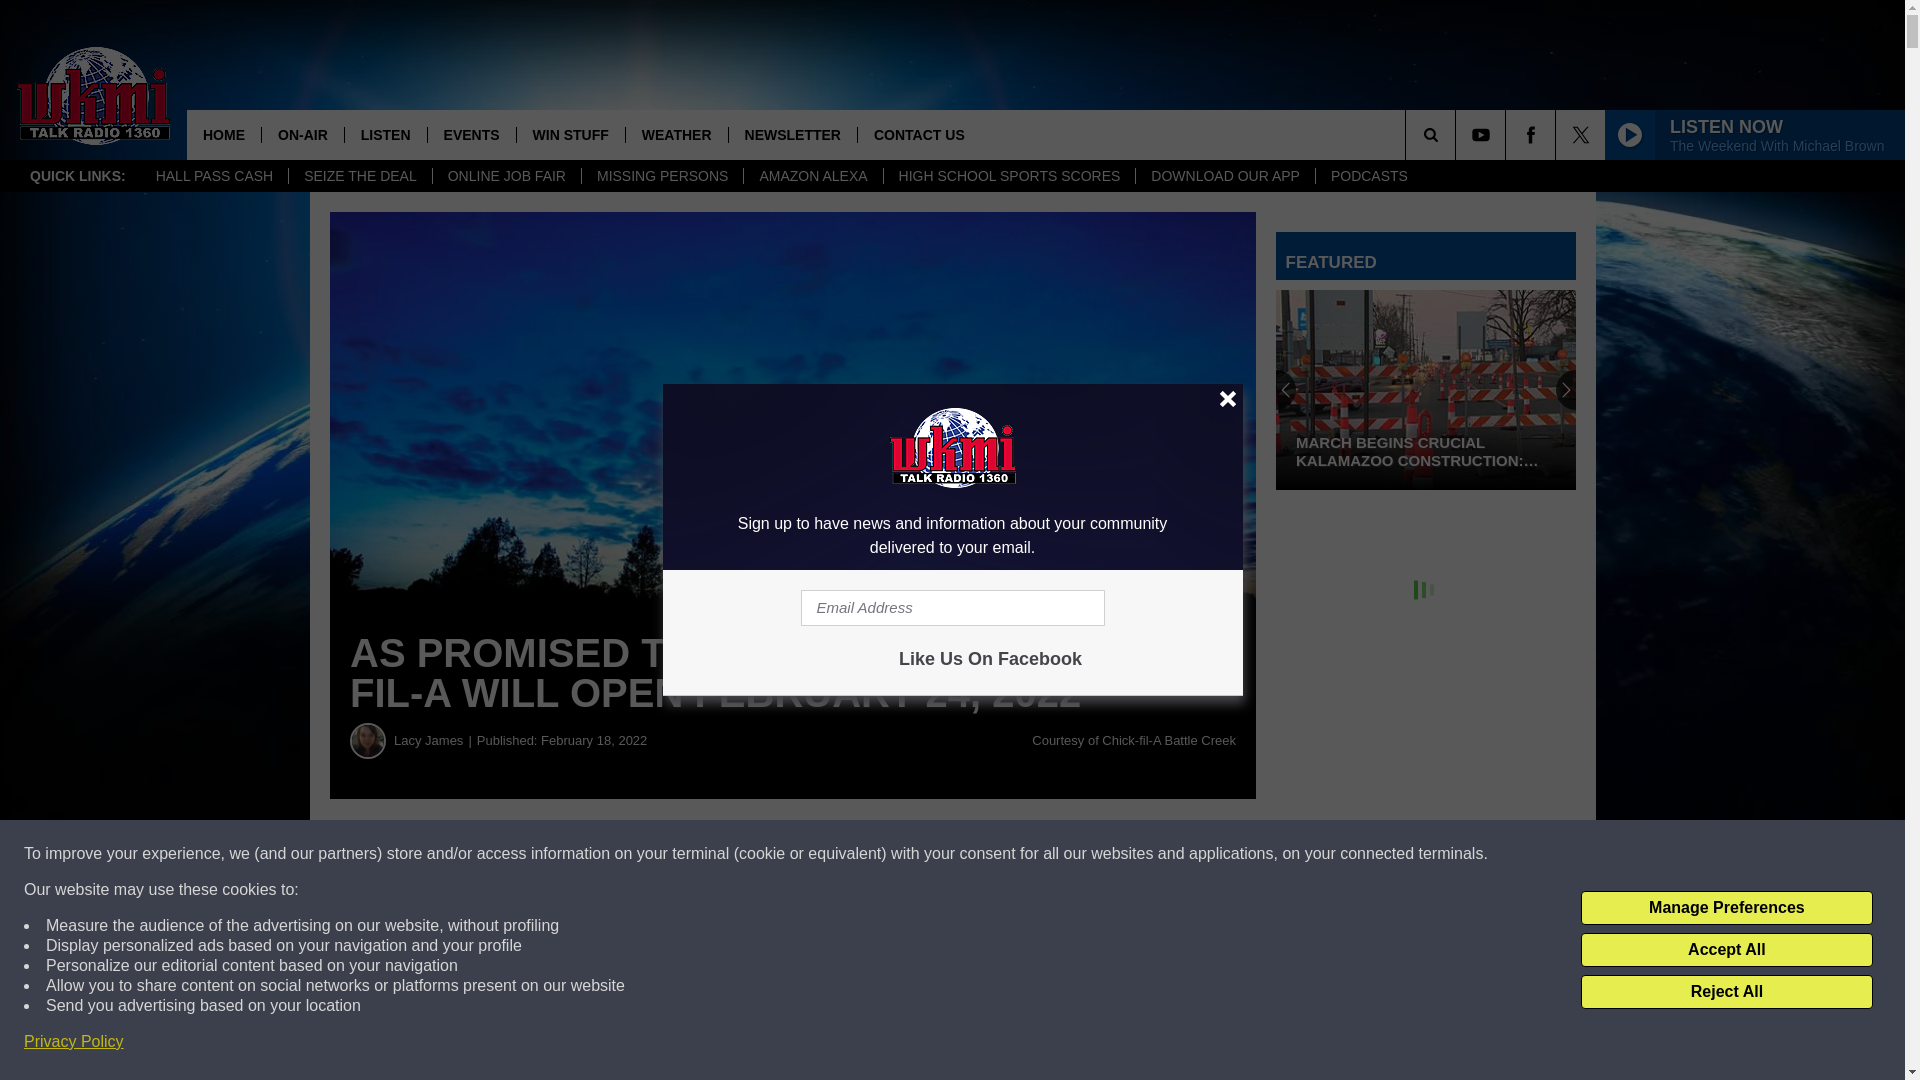 This screenshot has height=1080, width=1920. Describe the element at coordinates (1726, 908) in the screenshot. I see `Manage Preferences` at that location.